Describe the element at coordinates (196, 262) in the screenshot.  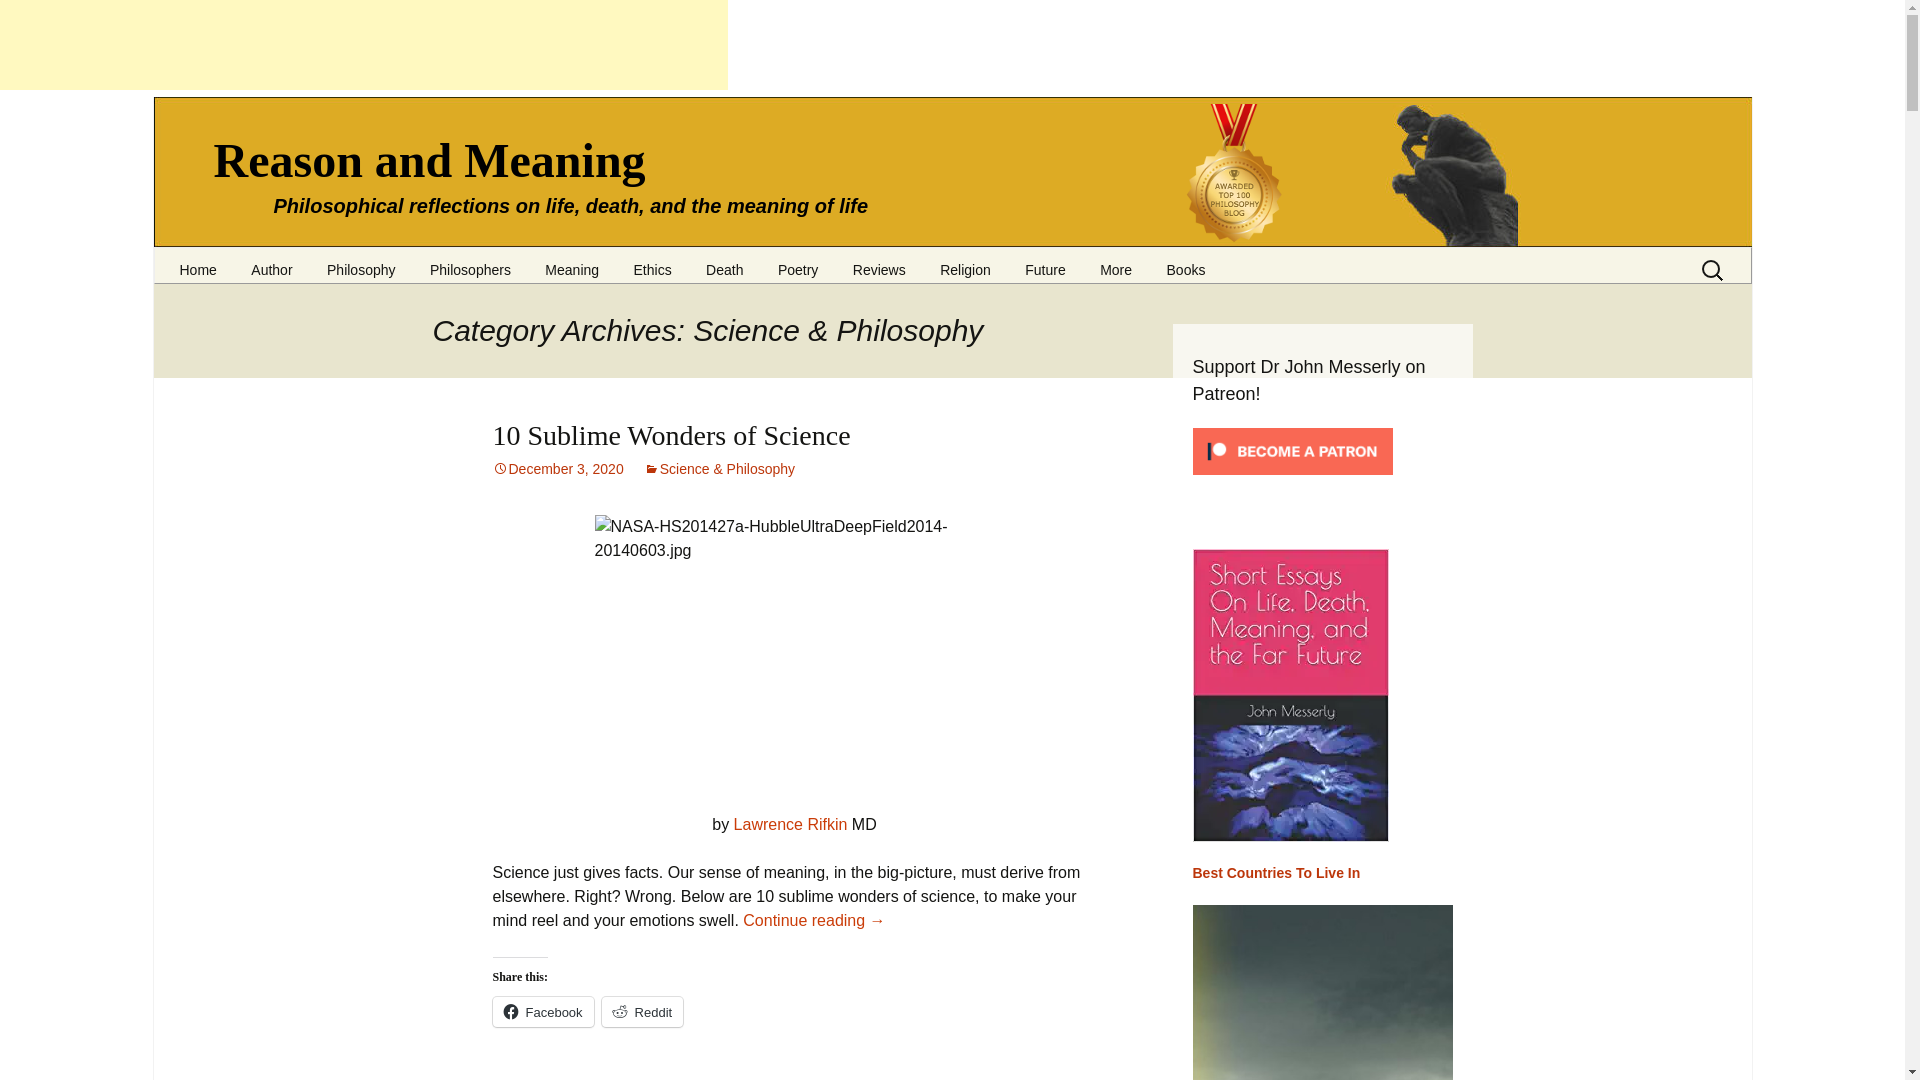
I see `Home` at that location.